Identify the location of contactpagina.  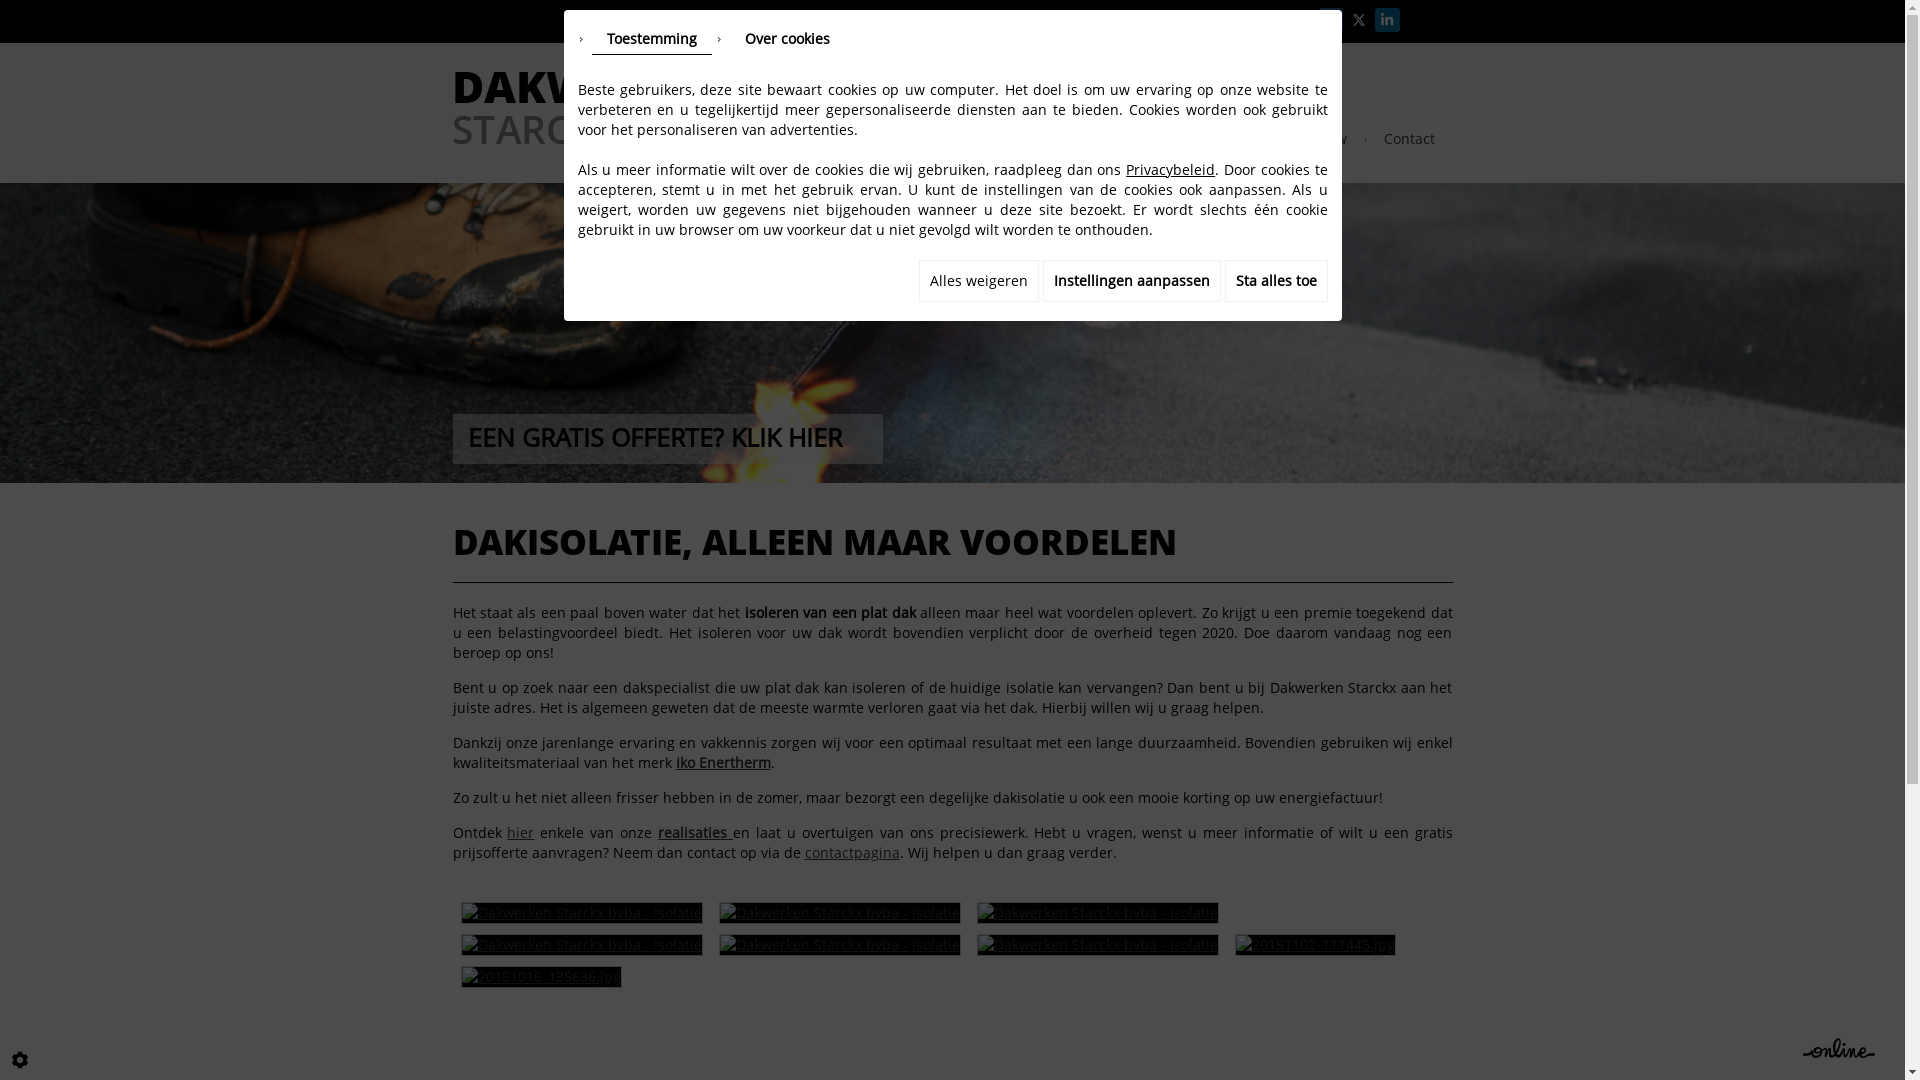
(852, 852).